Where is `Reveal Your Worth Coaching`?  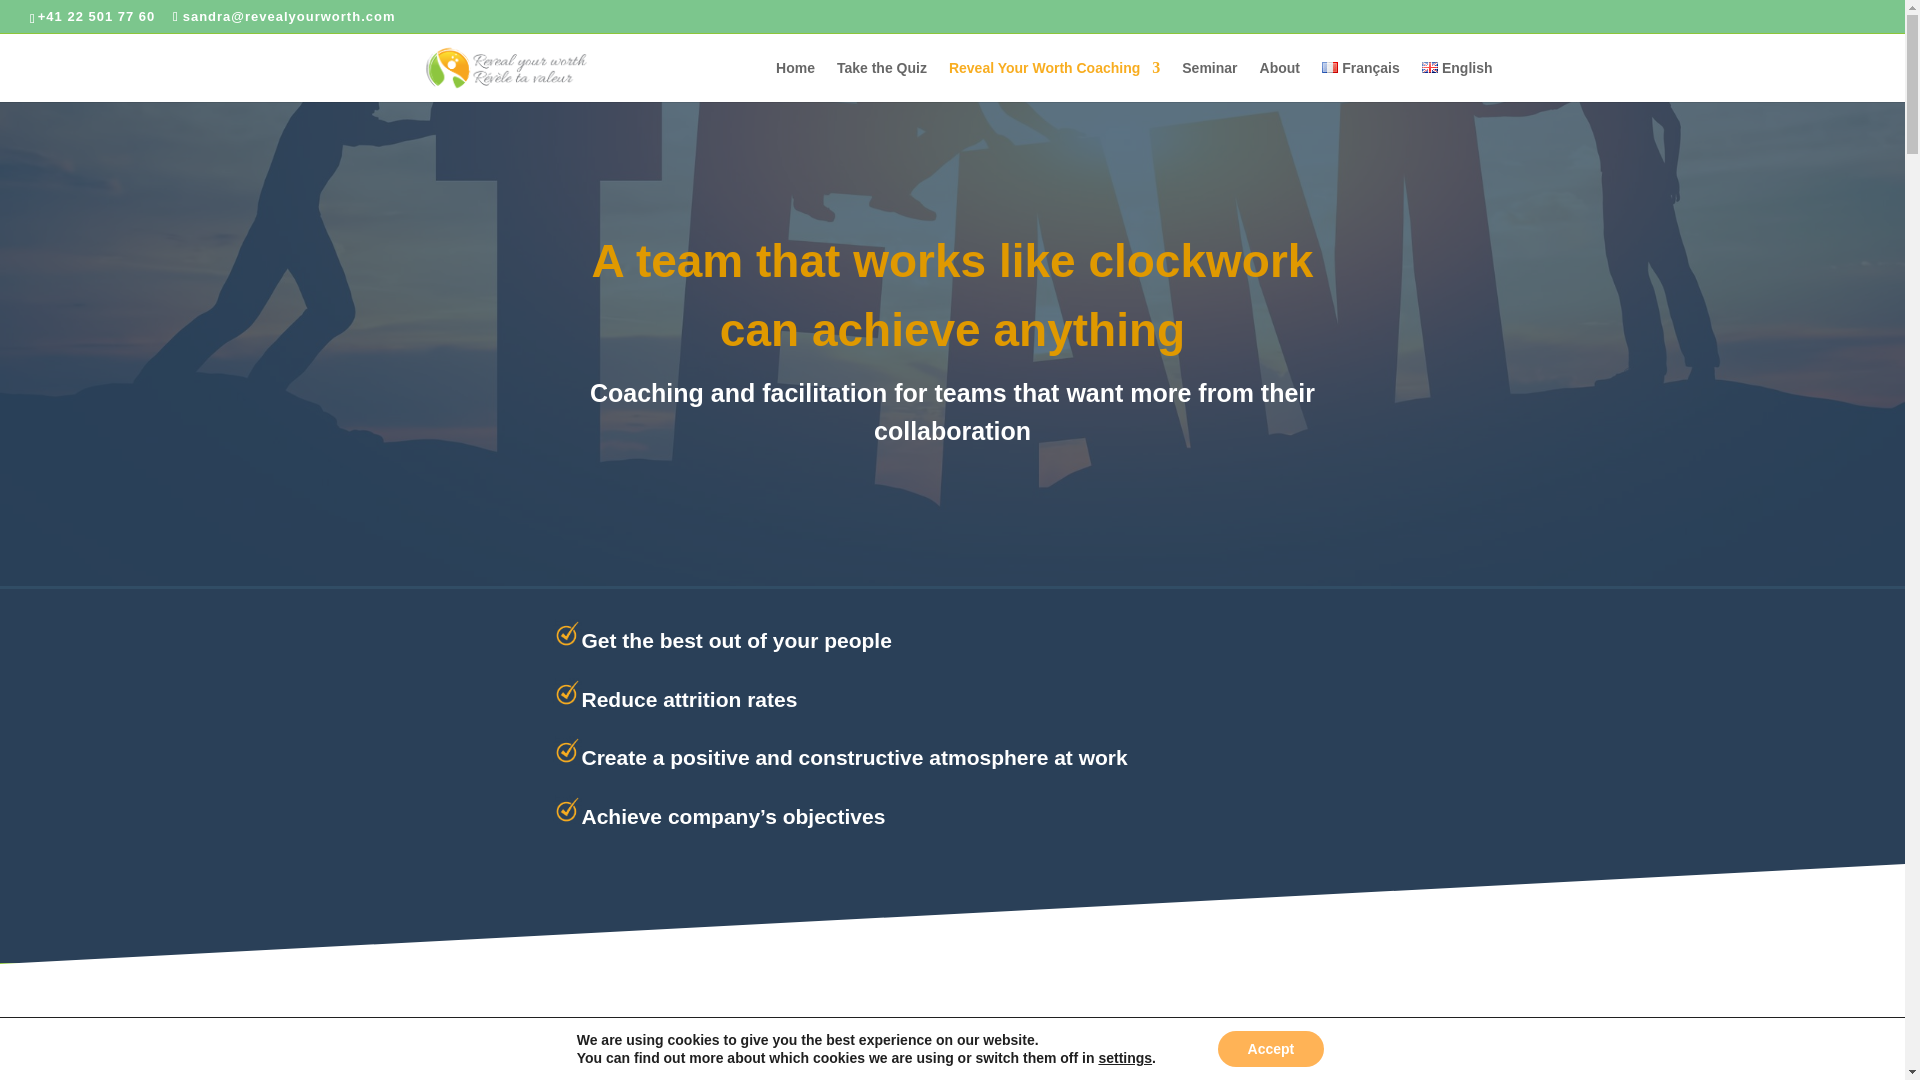 Reveal Your Worth Coaching is located at coordinates (1054, 80).